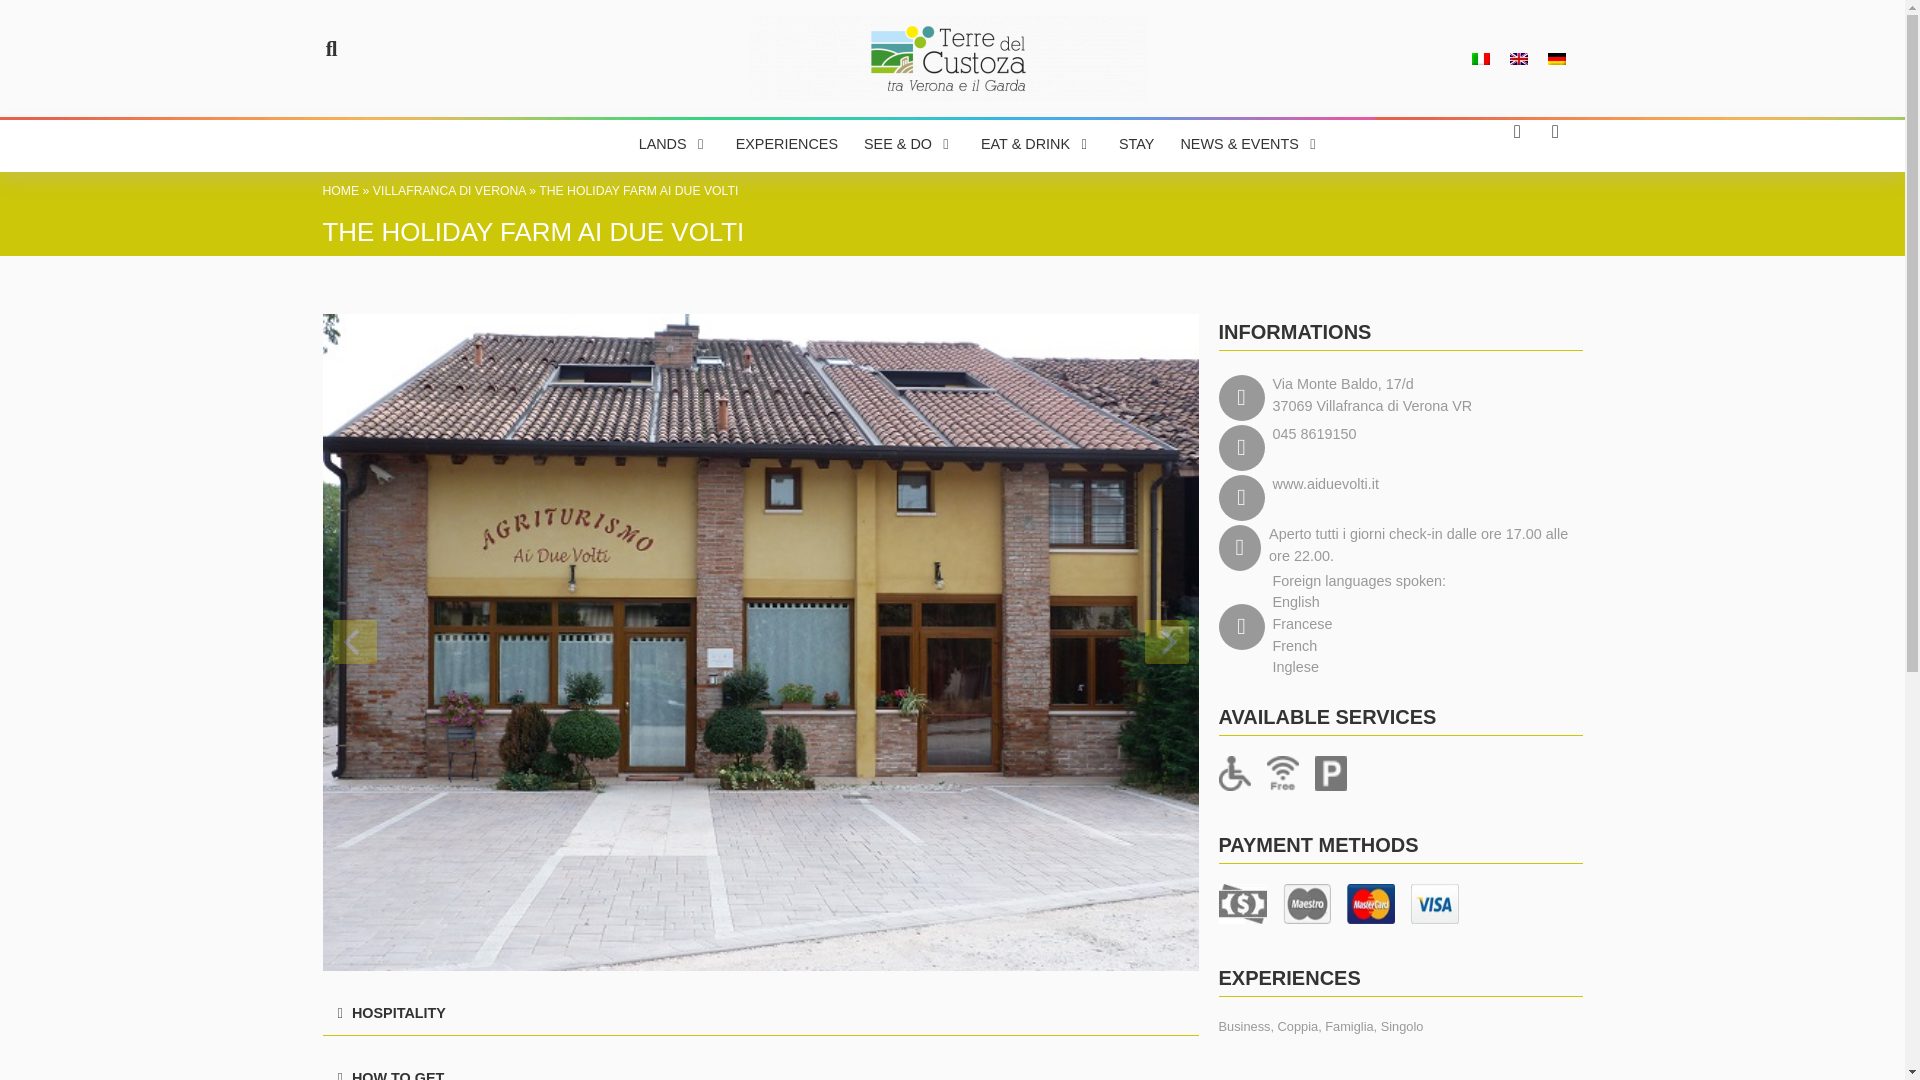  What do you see at coordinates (786, 144) in the screenshot?
I see `EXPERIENCES` at bounding box center [786, 144].